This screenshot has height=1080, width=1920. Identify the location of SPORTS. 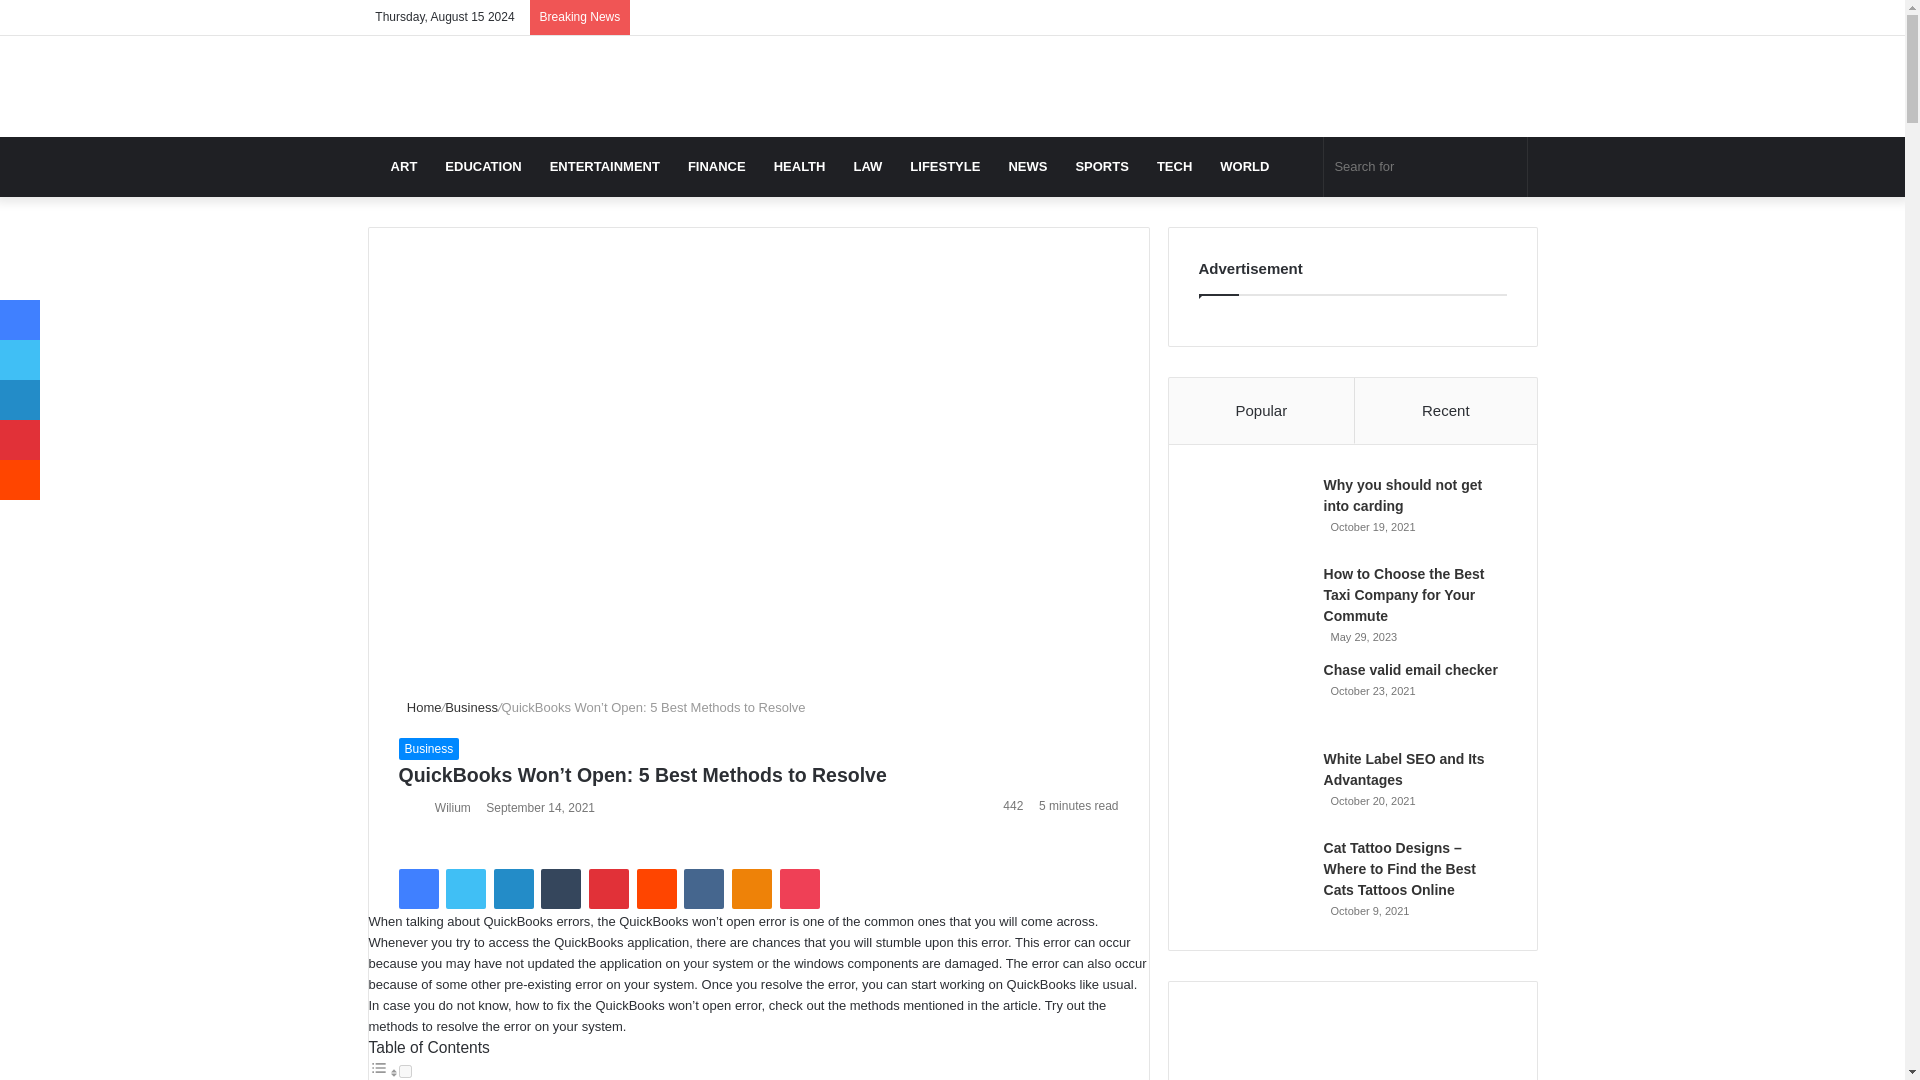
(1102, 166).